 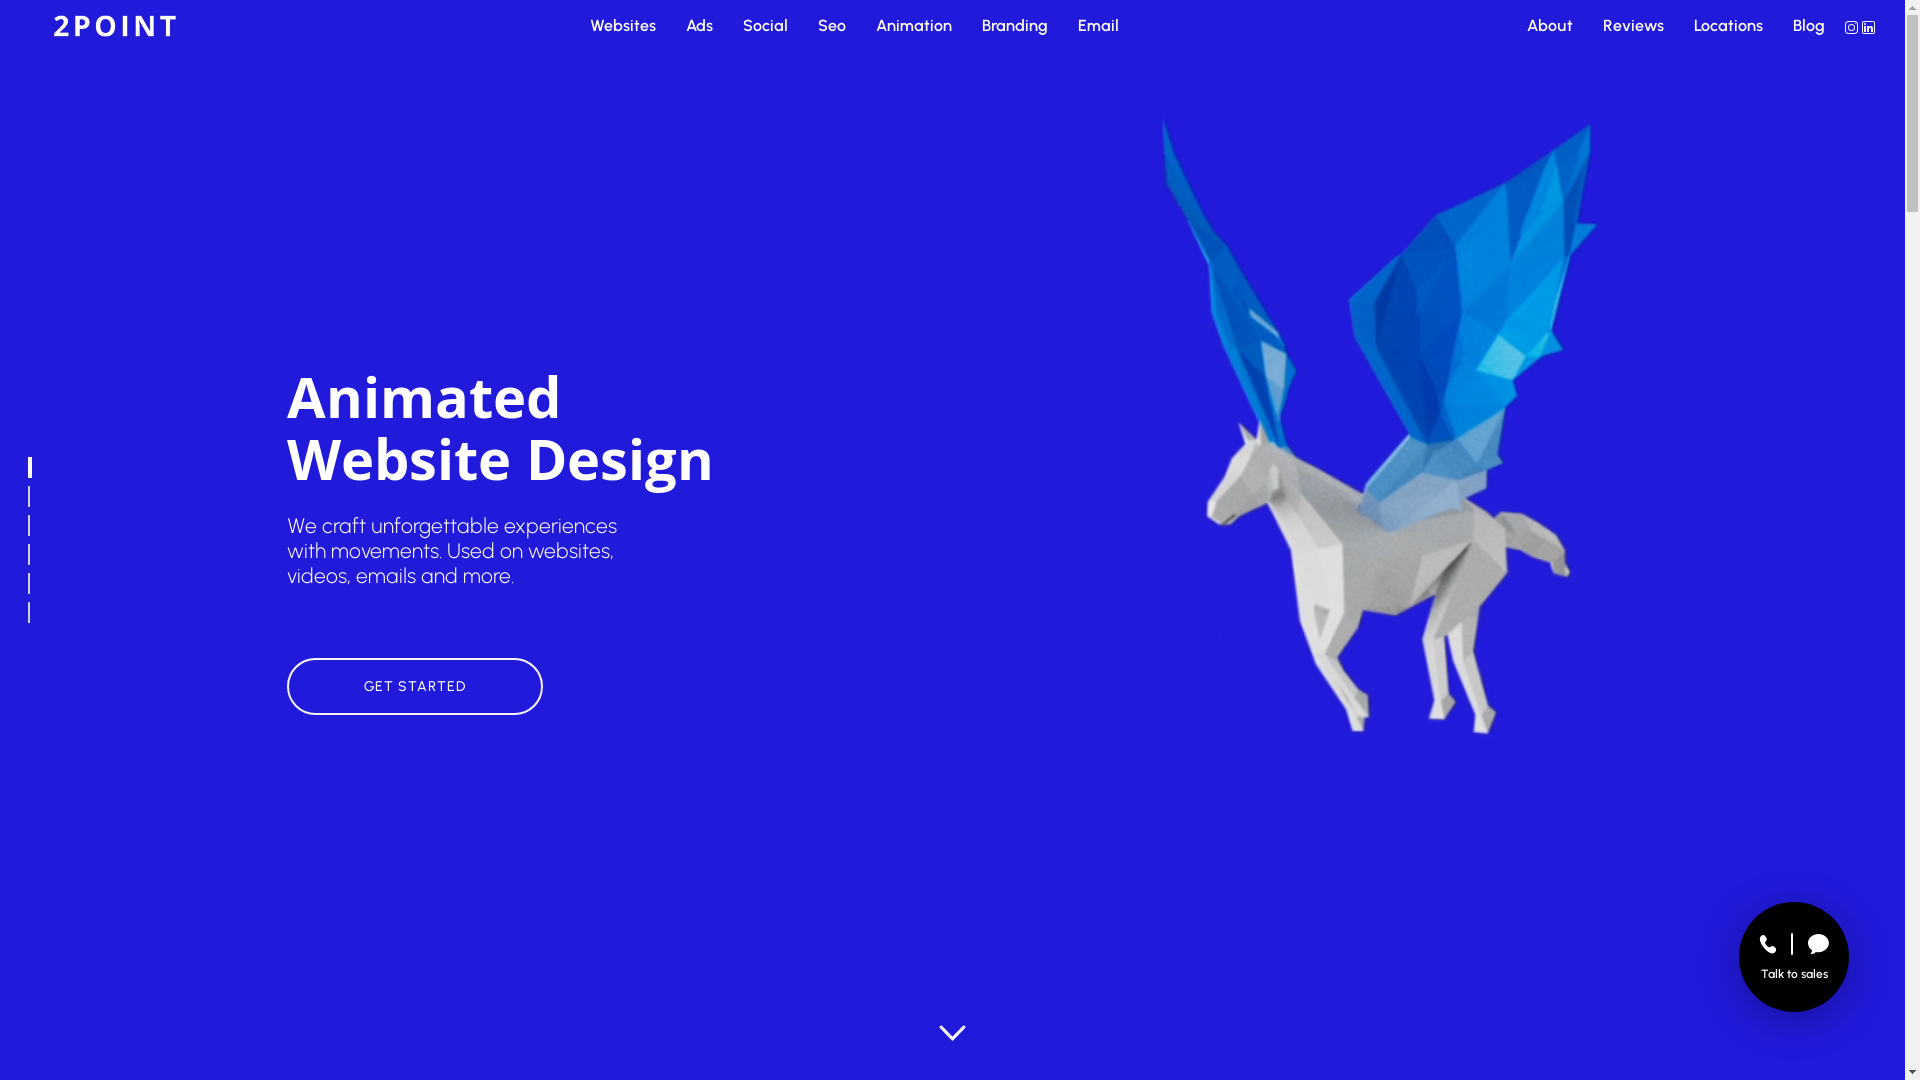 What do you see at coordinates (832, 26) in the screenshot?
I see `Seo` at bounding box center [832, 26].